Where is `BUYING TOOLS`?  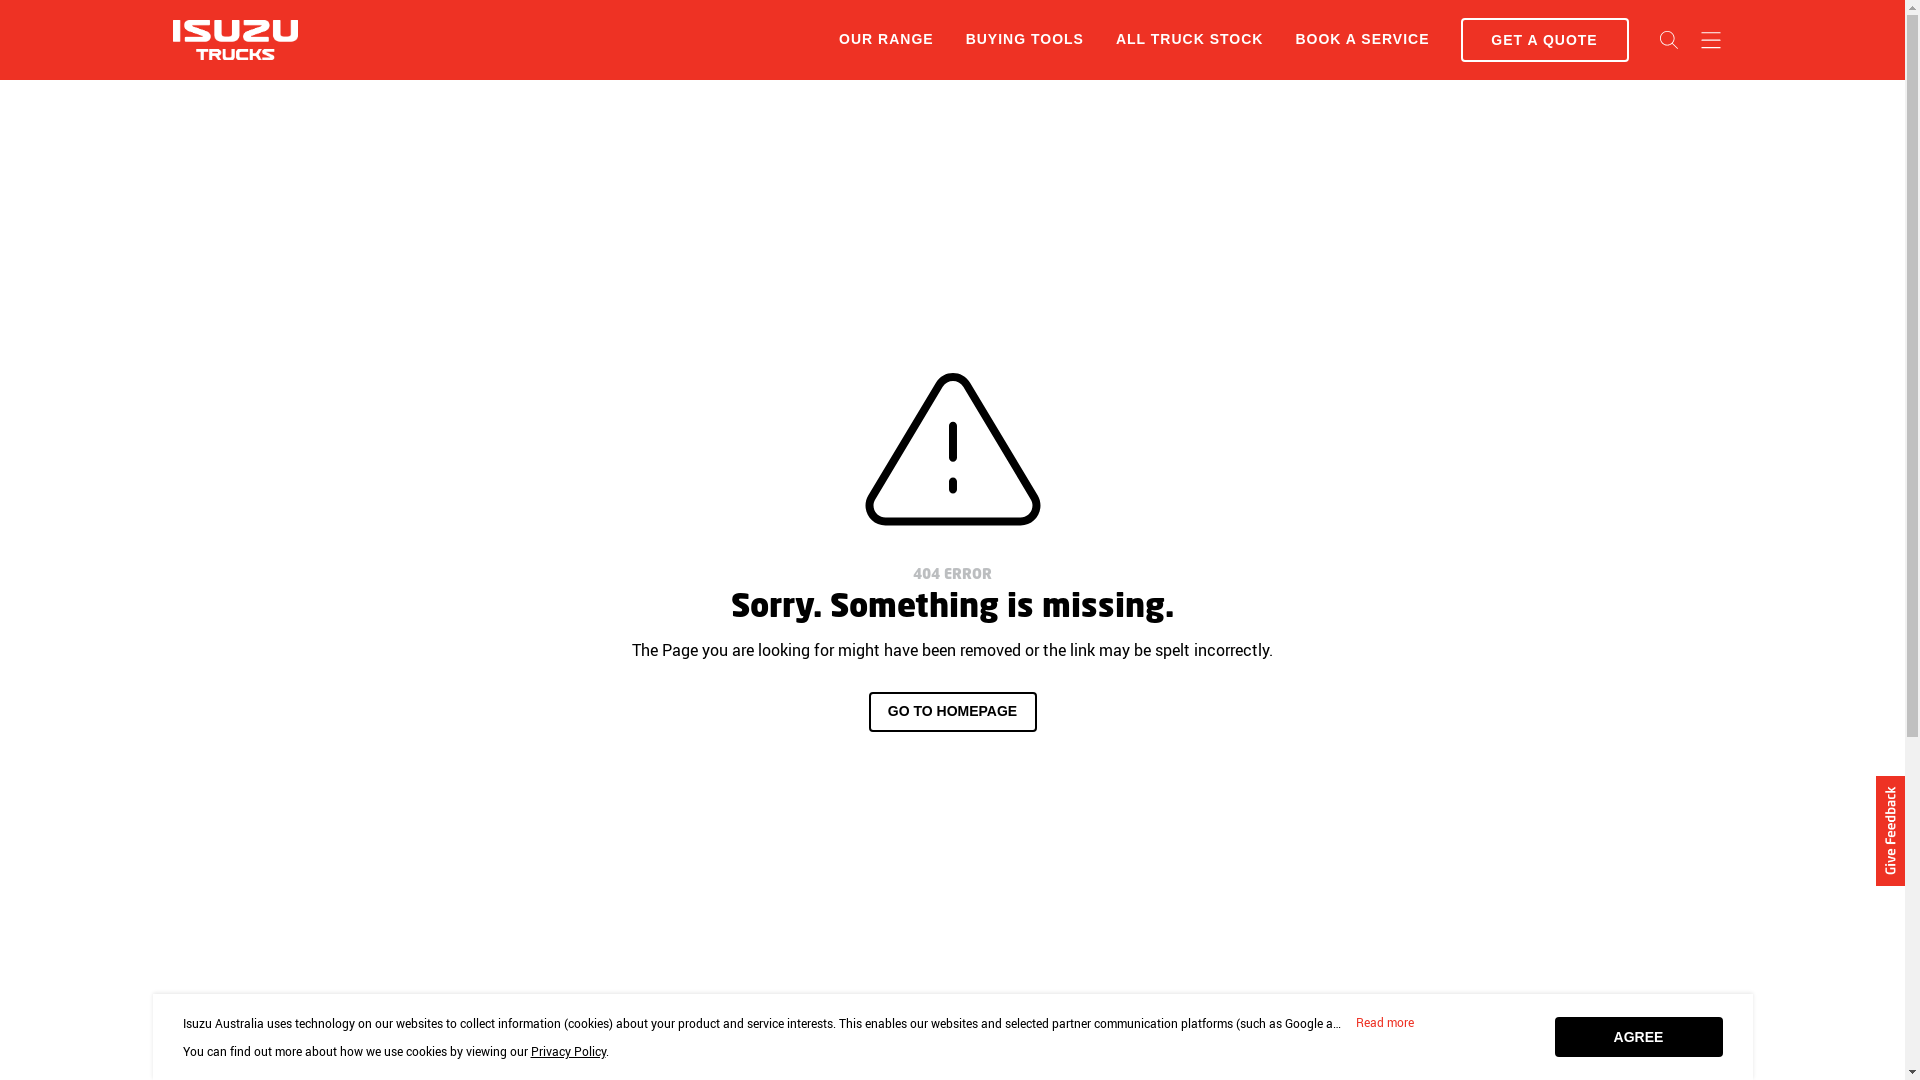
BUYING TOOLS is located at coordinates (1025, 40).